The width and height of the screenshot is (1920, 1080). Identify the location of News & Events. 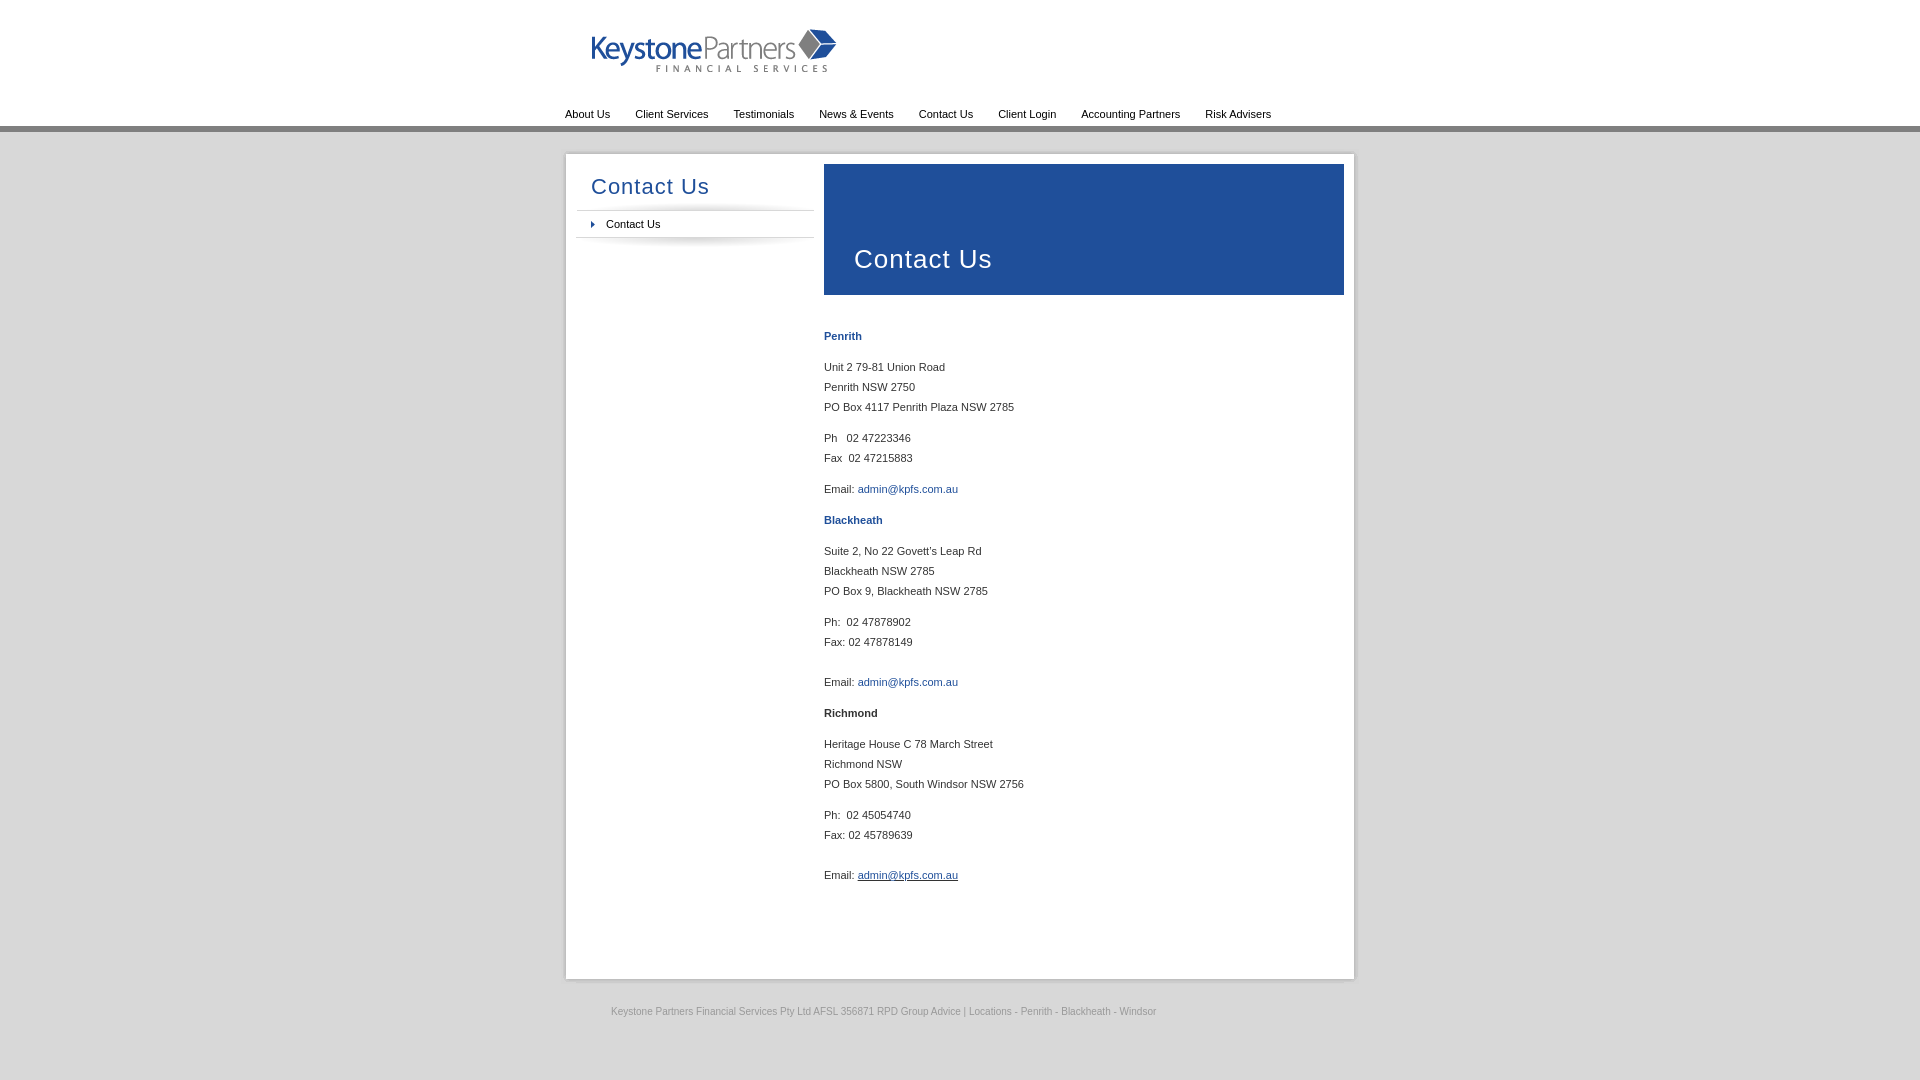
(856, 114).